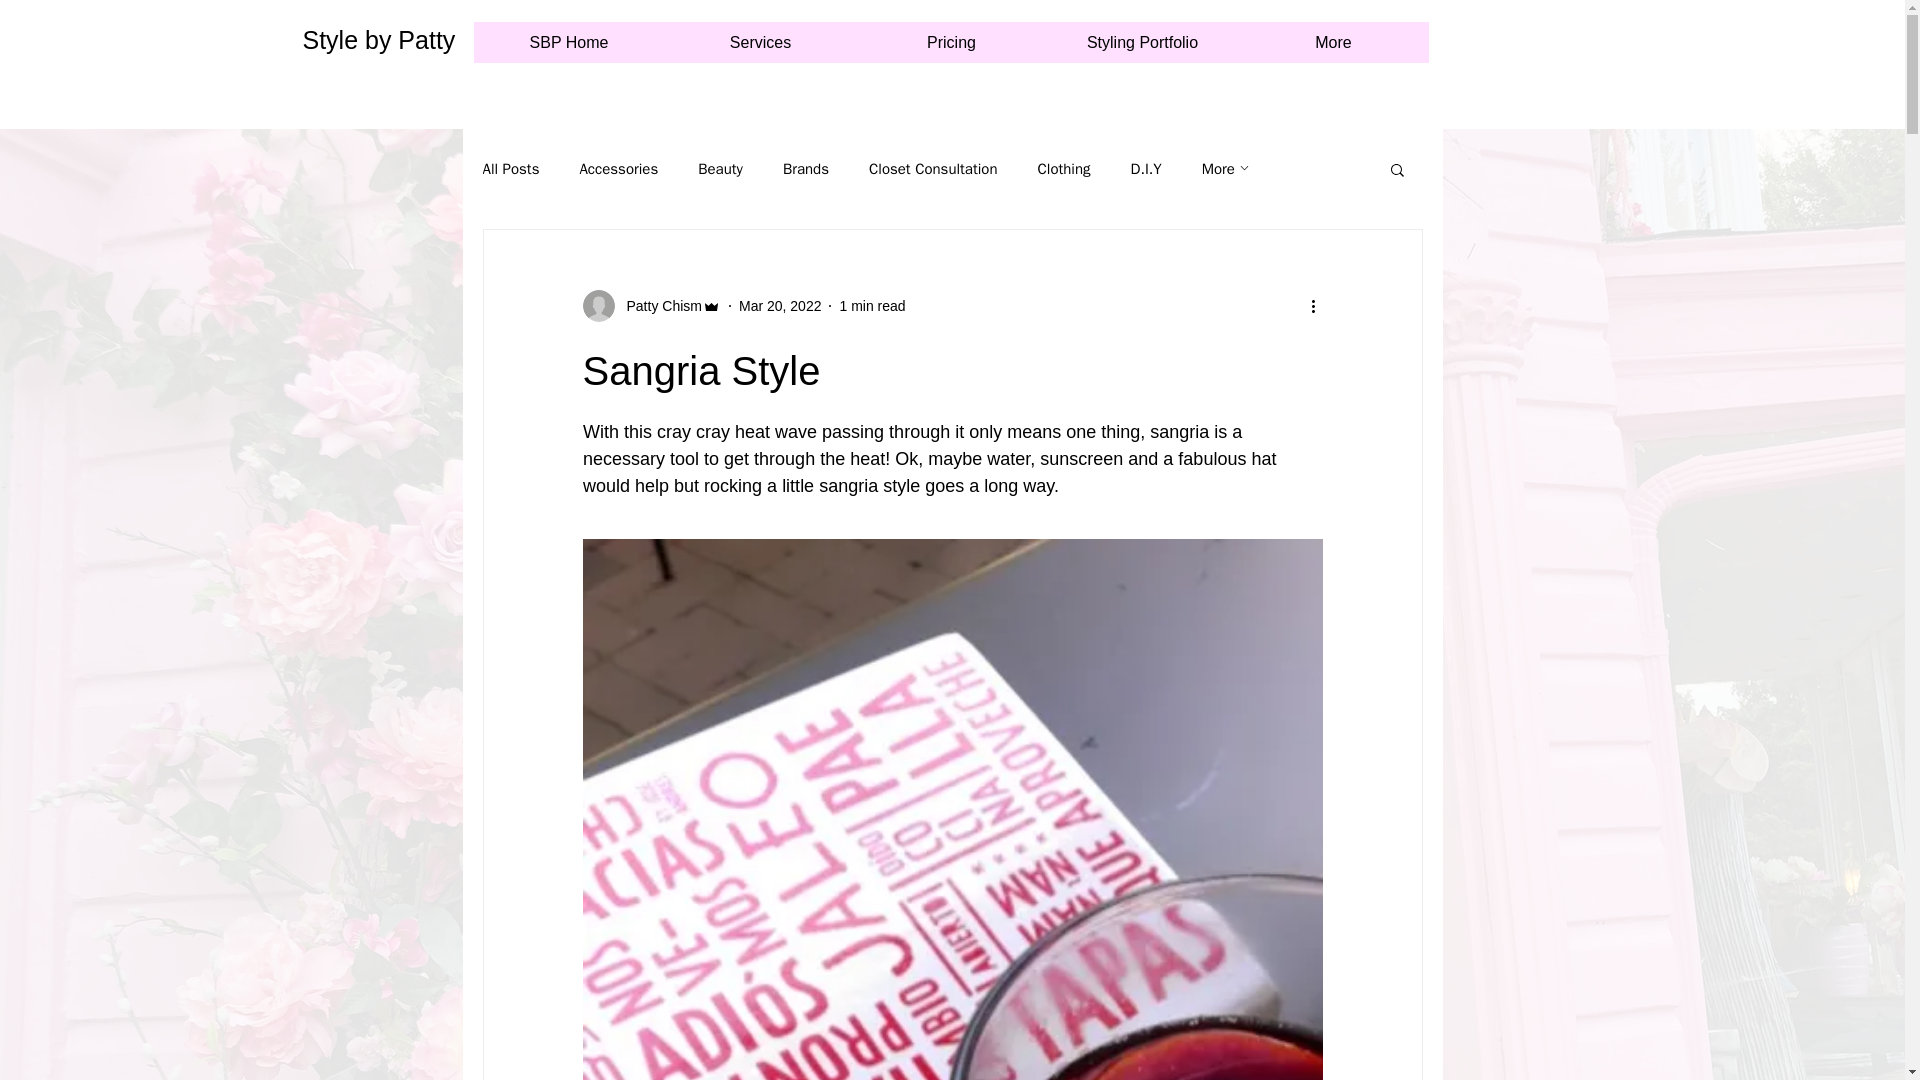 This screenshot has height=1080, width=1920. What do you see at coordinates (1146, 169) in the screenshot?
I see `D.I.Y` at bounding box center [1146, 169].